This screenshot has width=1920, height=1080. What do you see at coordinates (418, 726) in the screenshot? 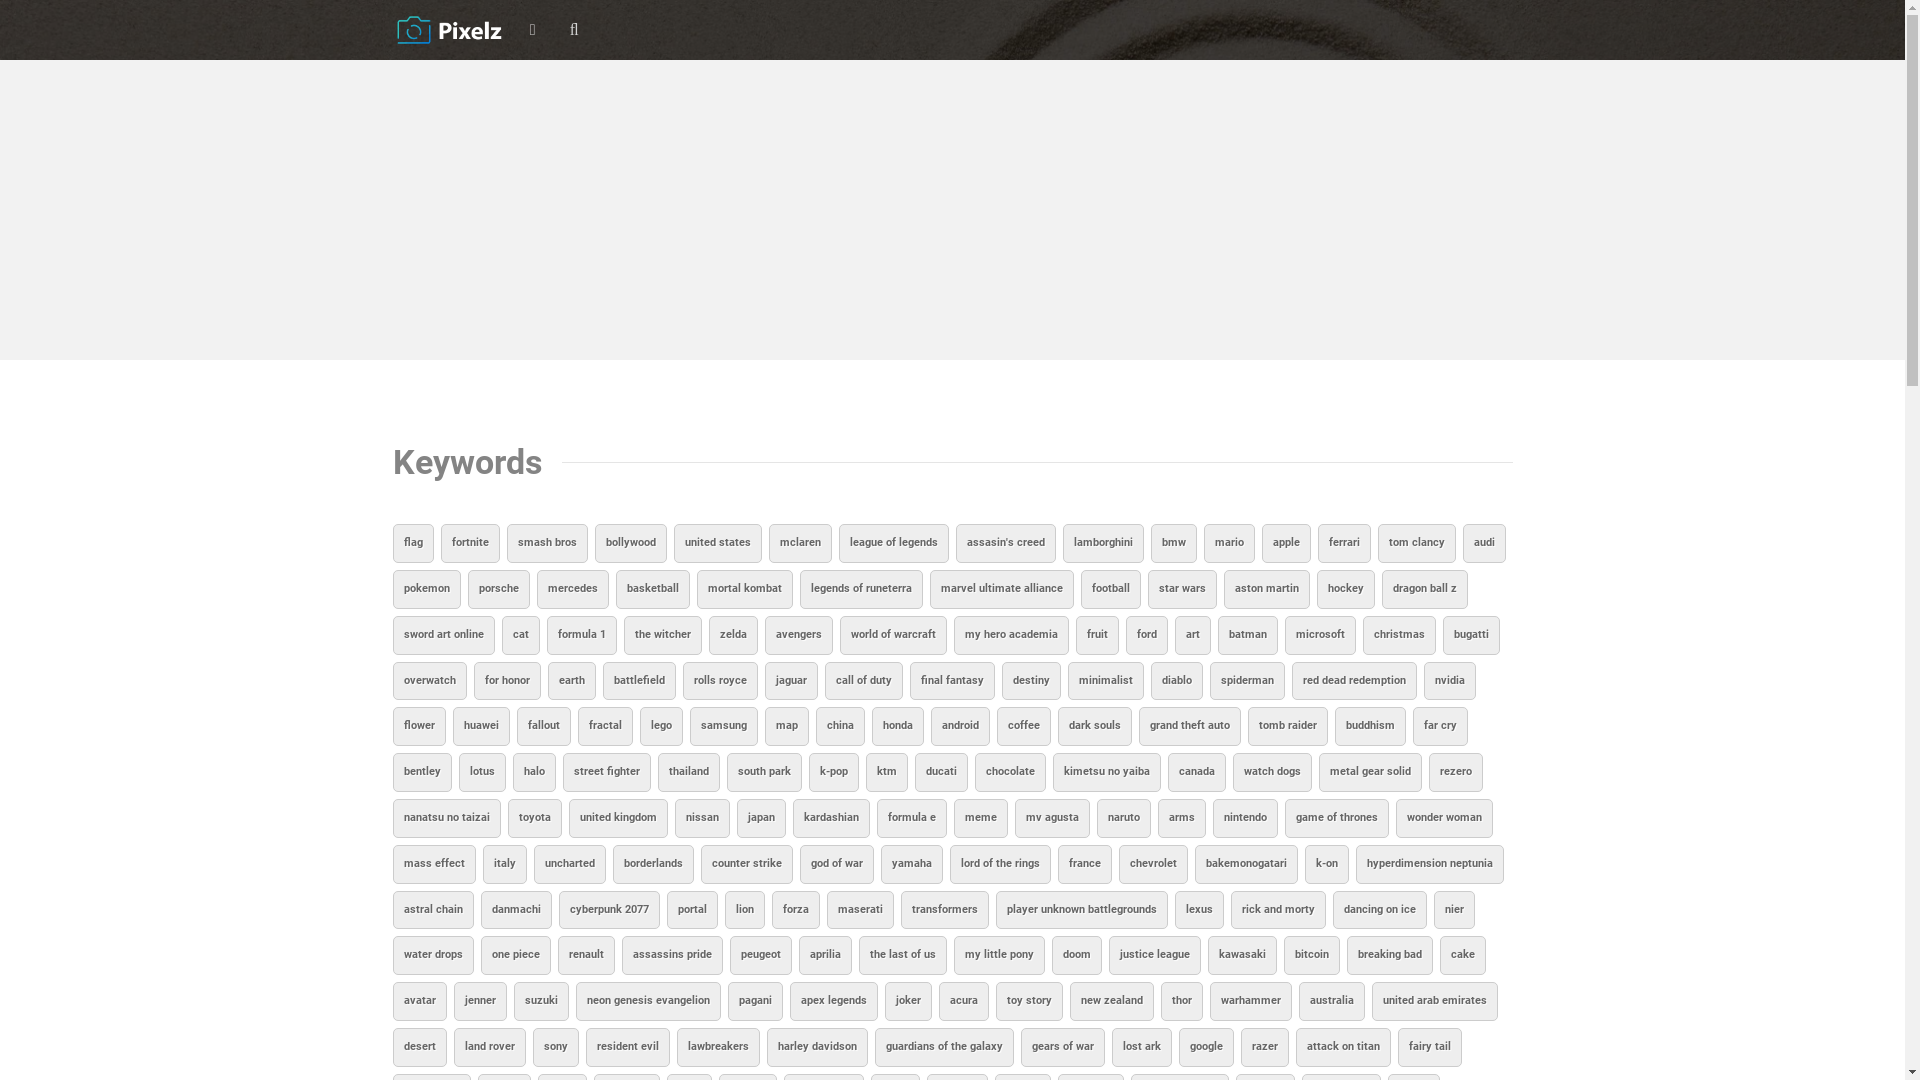
I see `flower` at bounding box center [418, 726].